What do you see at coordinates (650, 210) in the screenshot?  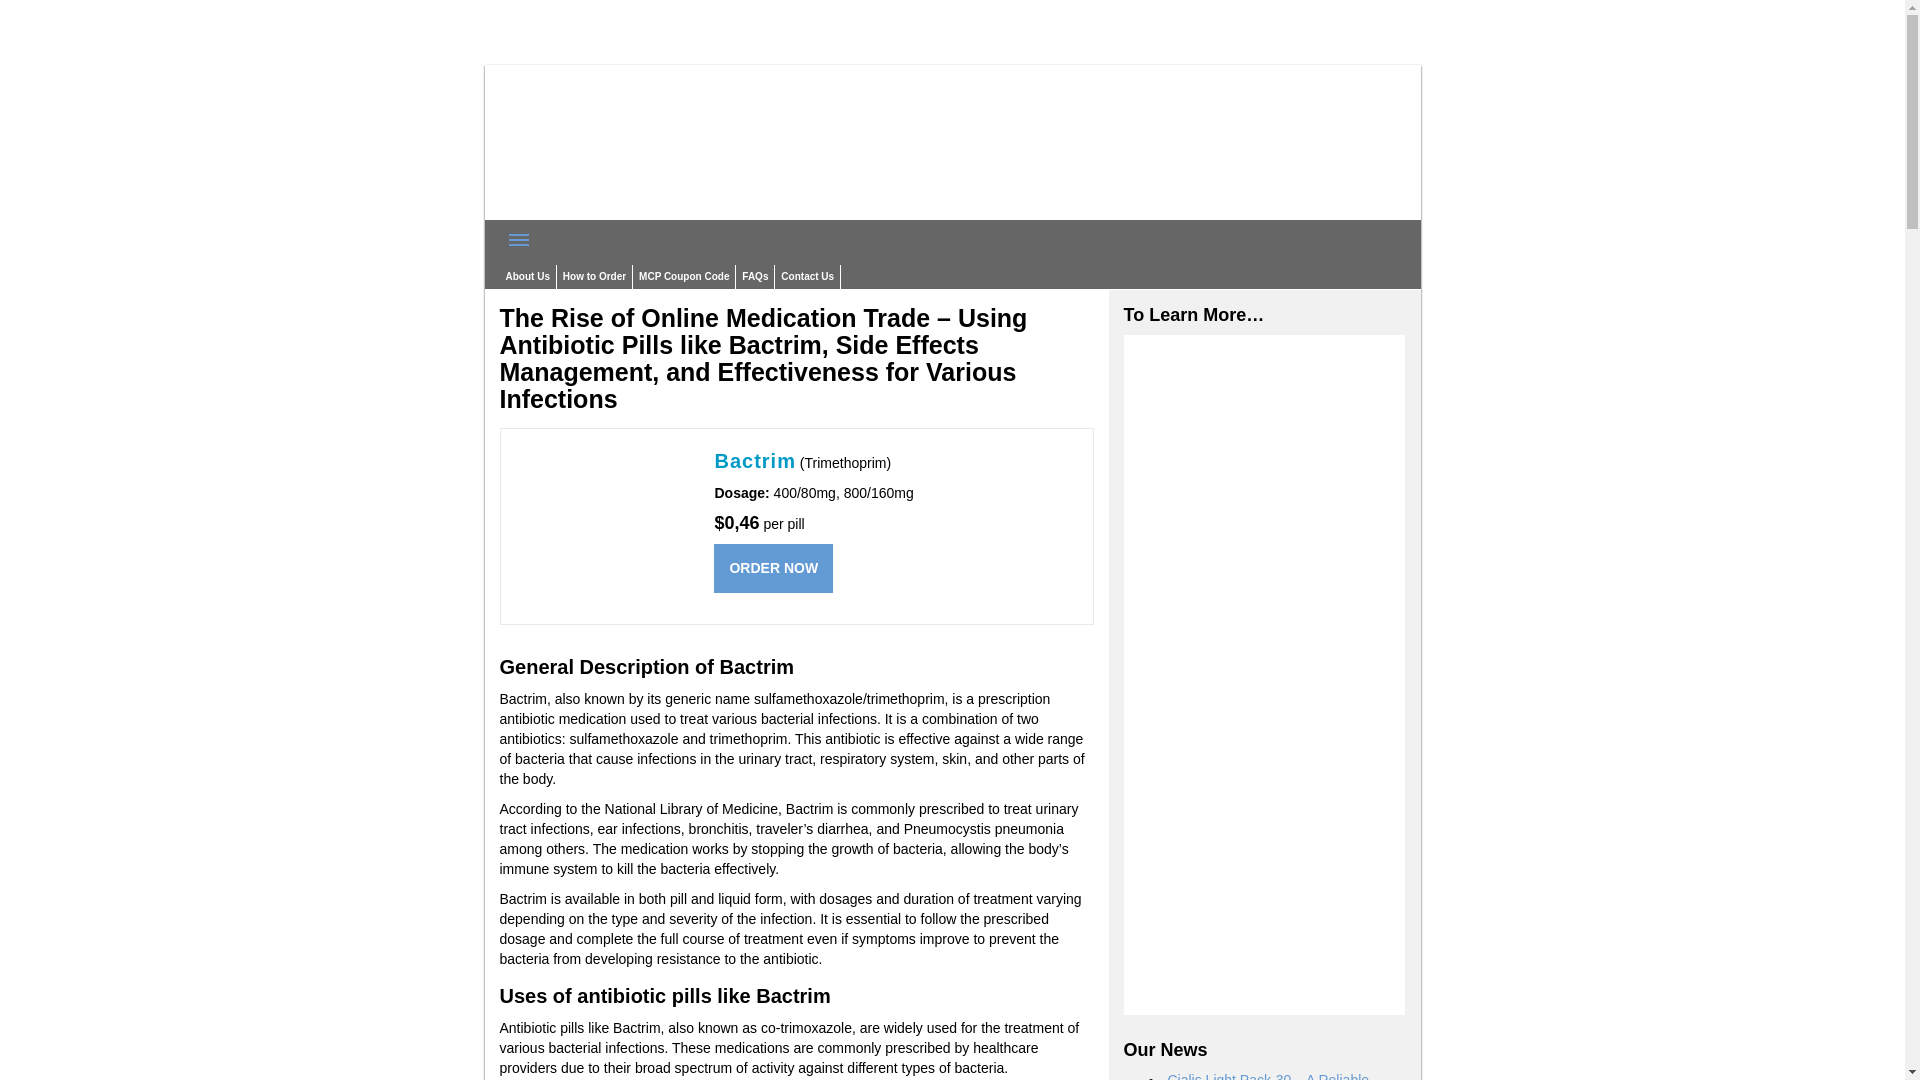 I see `My Canadian Pharmacy` at bounding box center [650, 210].